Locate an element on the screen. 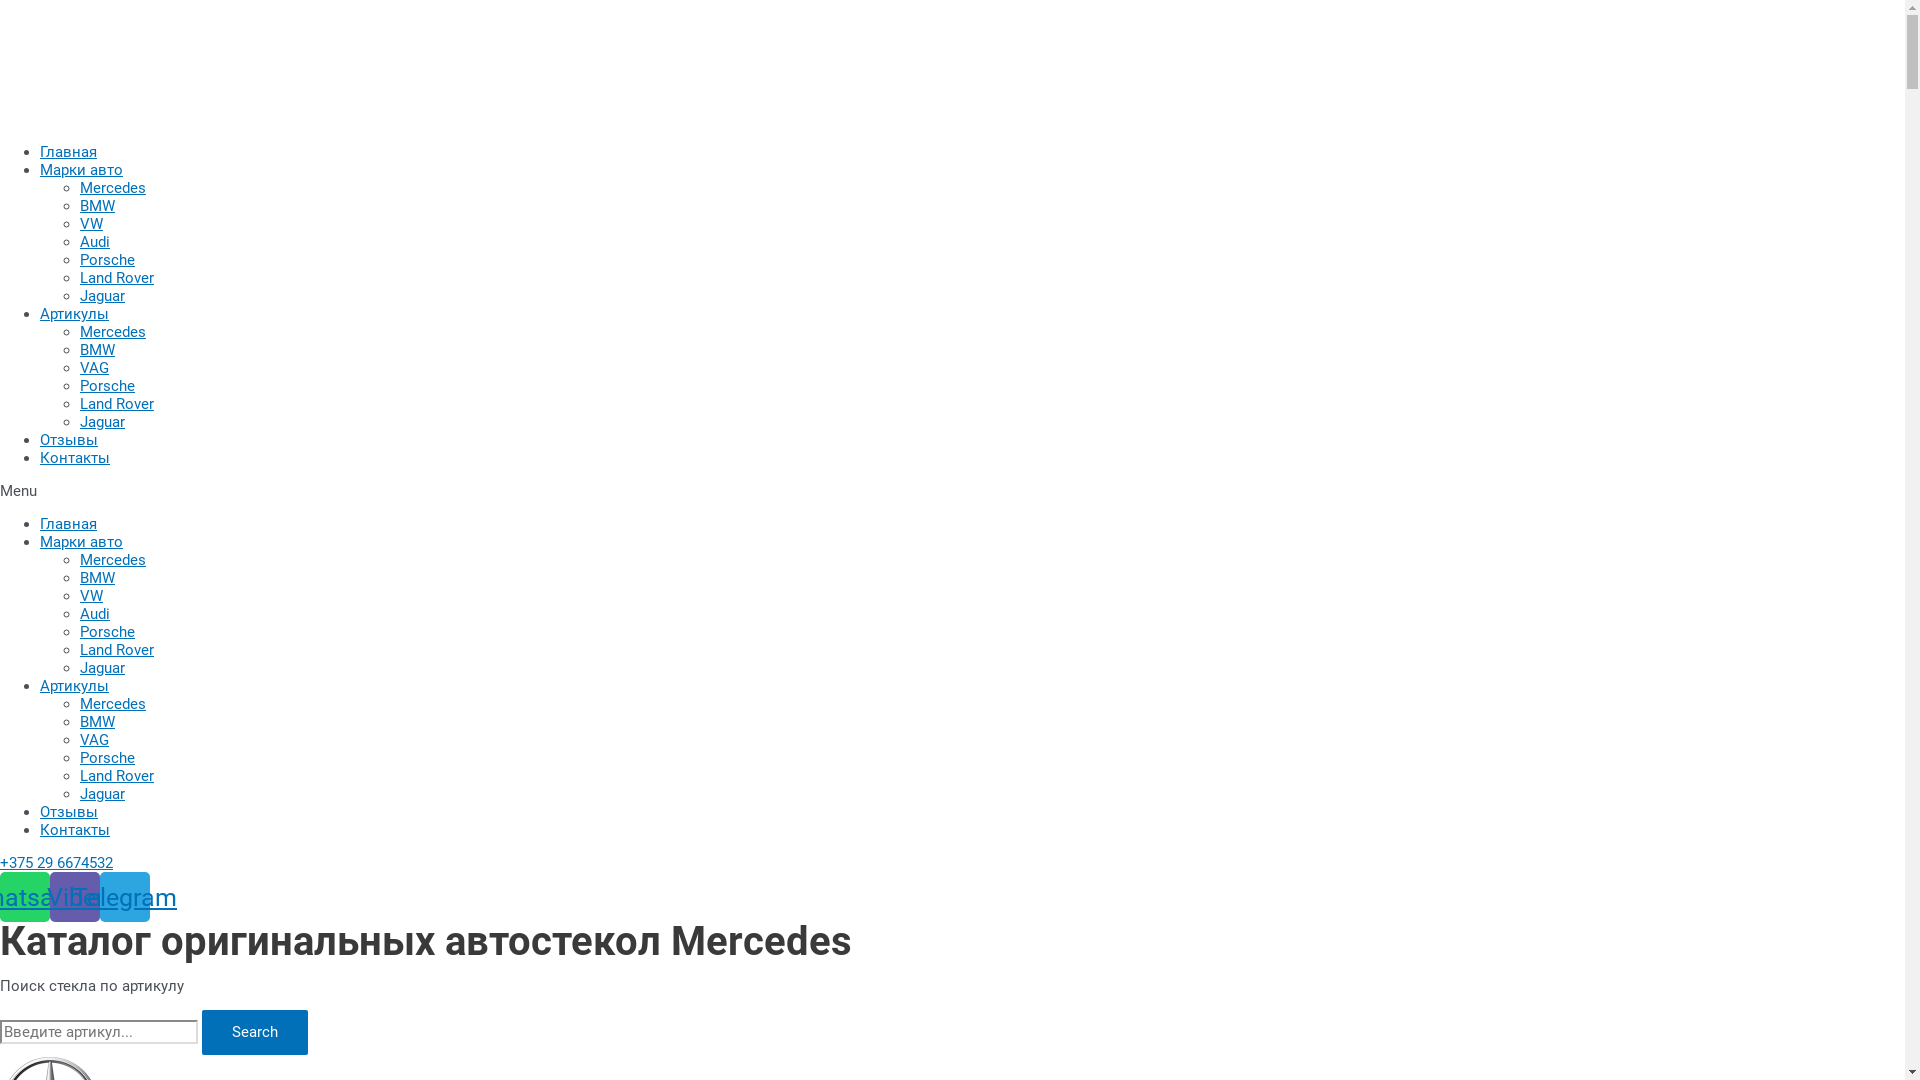 The image size is (1920, 1080). Jaguar is located at coordinates (102, 296).